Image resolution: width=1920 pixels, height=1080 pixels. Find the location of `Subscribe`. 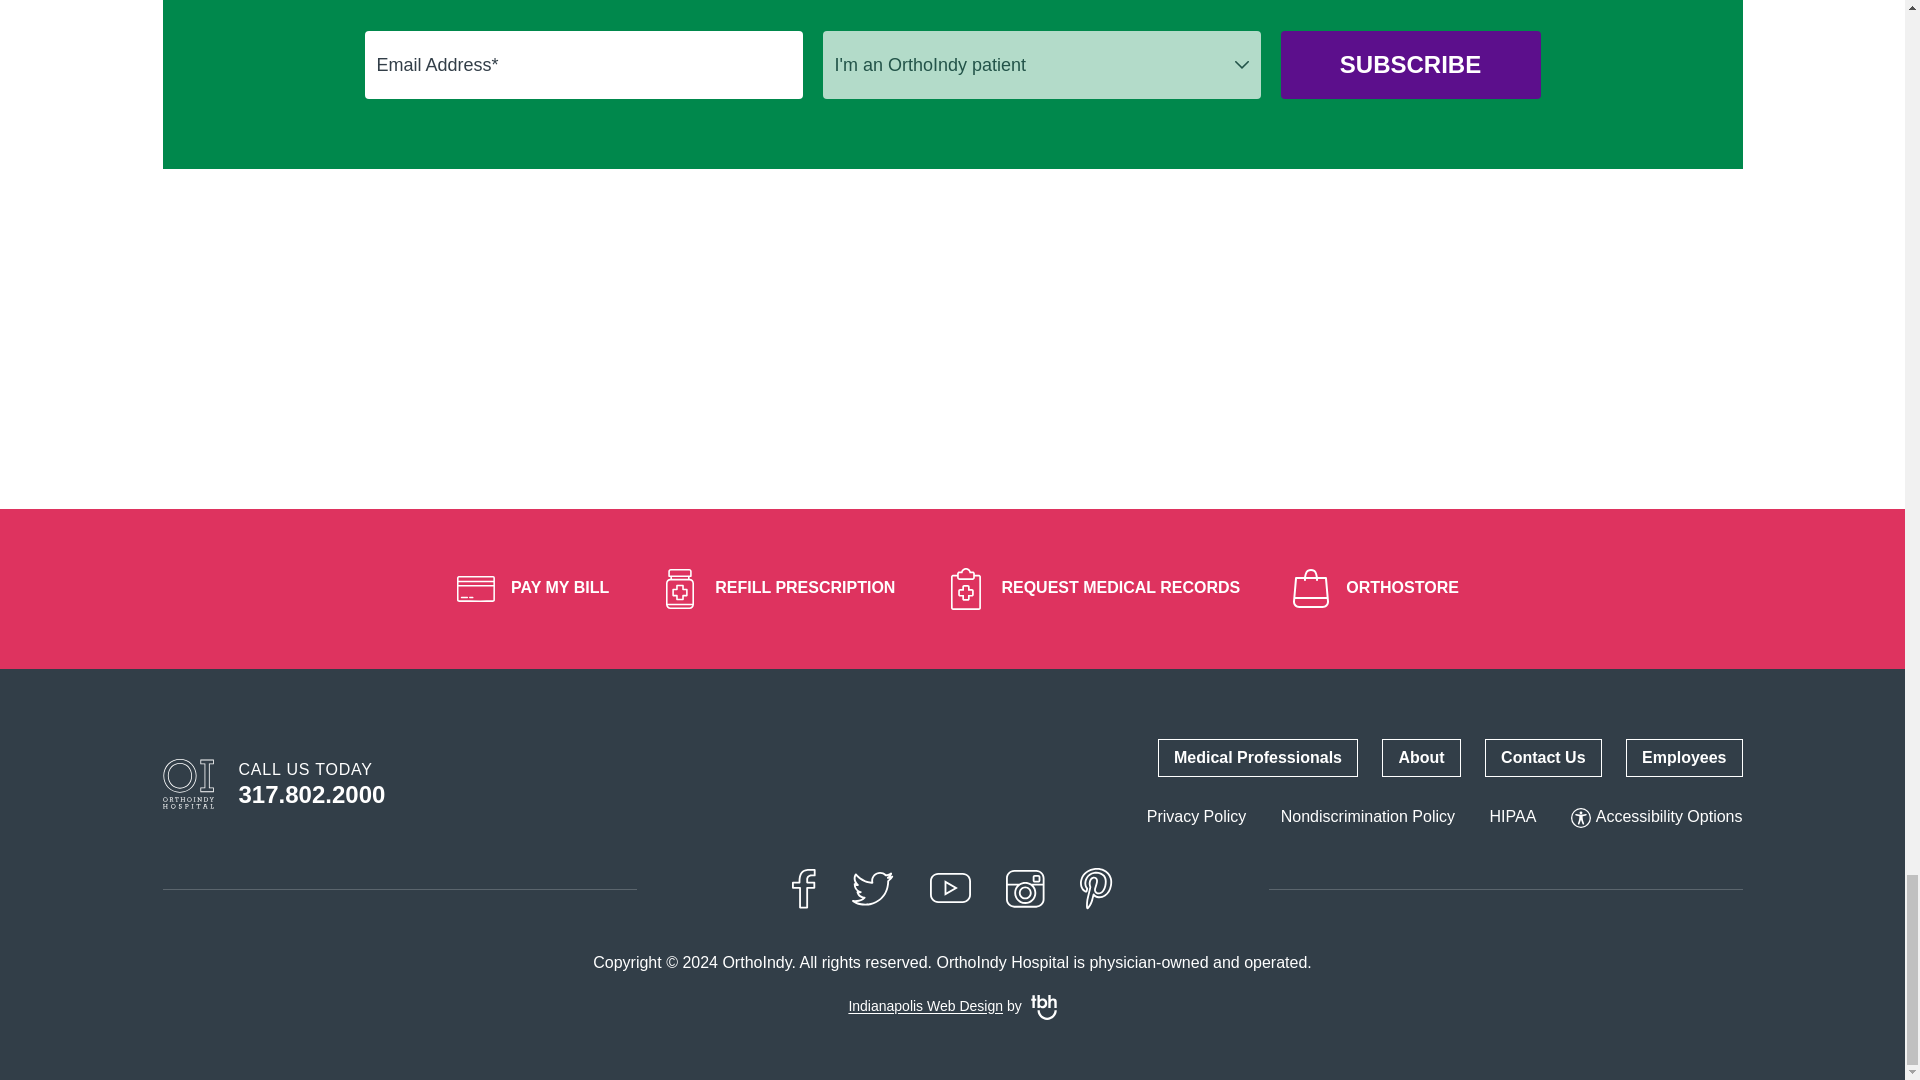

Subscribe is located at coordinates (1410, 65).